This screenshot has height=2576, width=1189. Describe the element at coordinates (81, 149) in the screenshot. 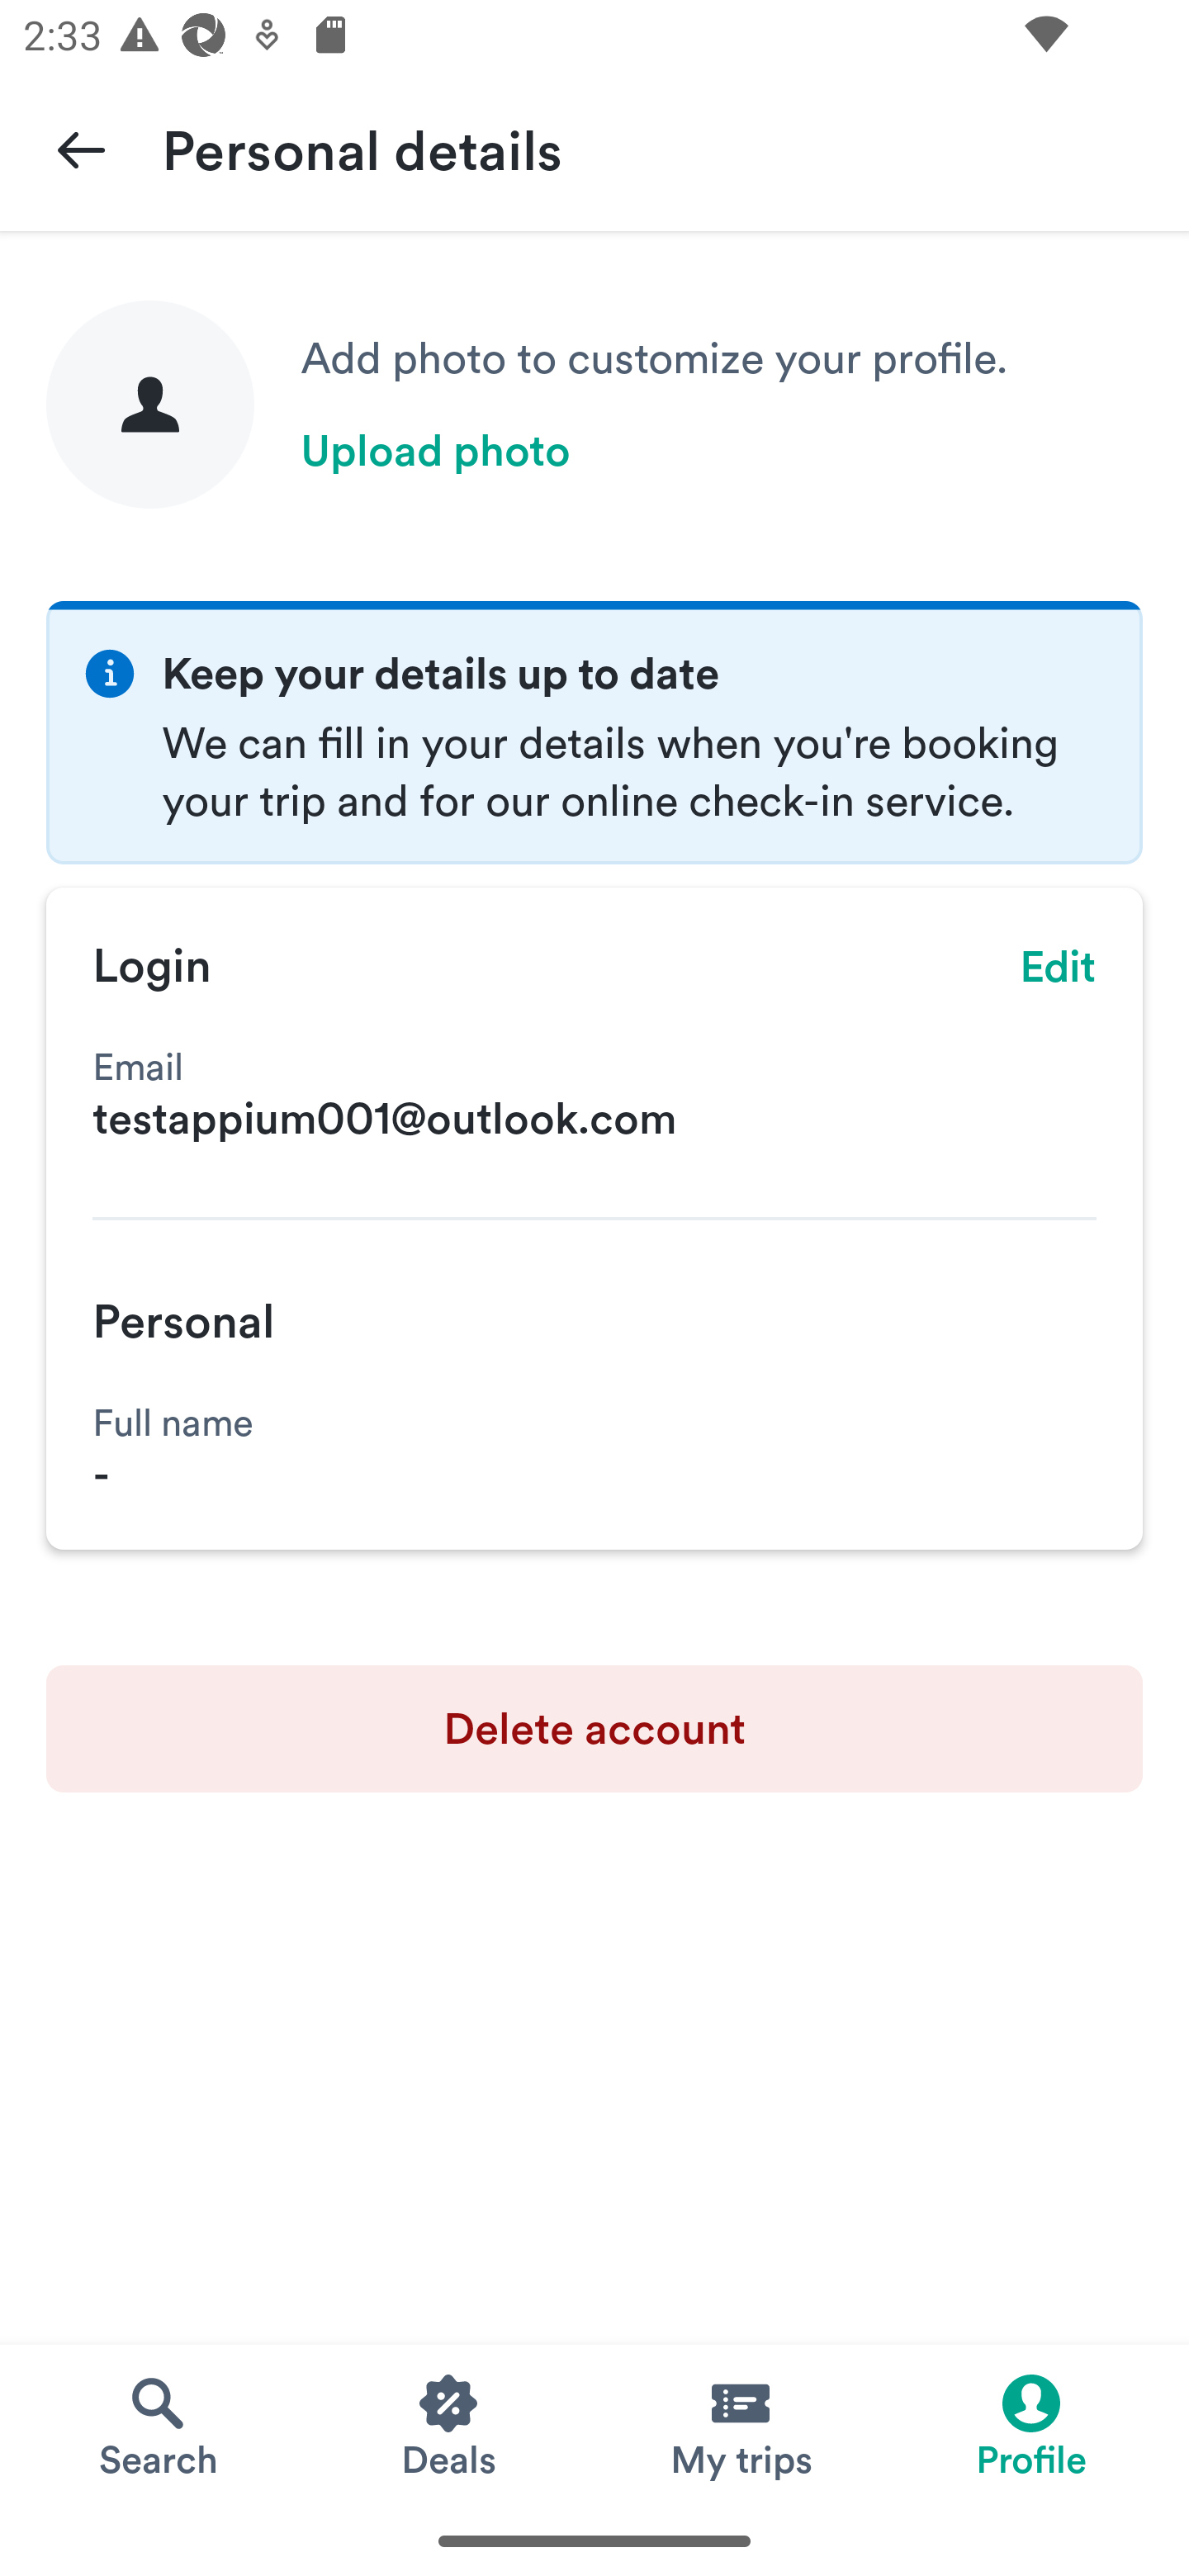

I see `Navigate up` at that location.